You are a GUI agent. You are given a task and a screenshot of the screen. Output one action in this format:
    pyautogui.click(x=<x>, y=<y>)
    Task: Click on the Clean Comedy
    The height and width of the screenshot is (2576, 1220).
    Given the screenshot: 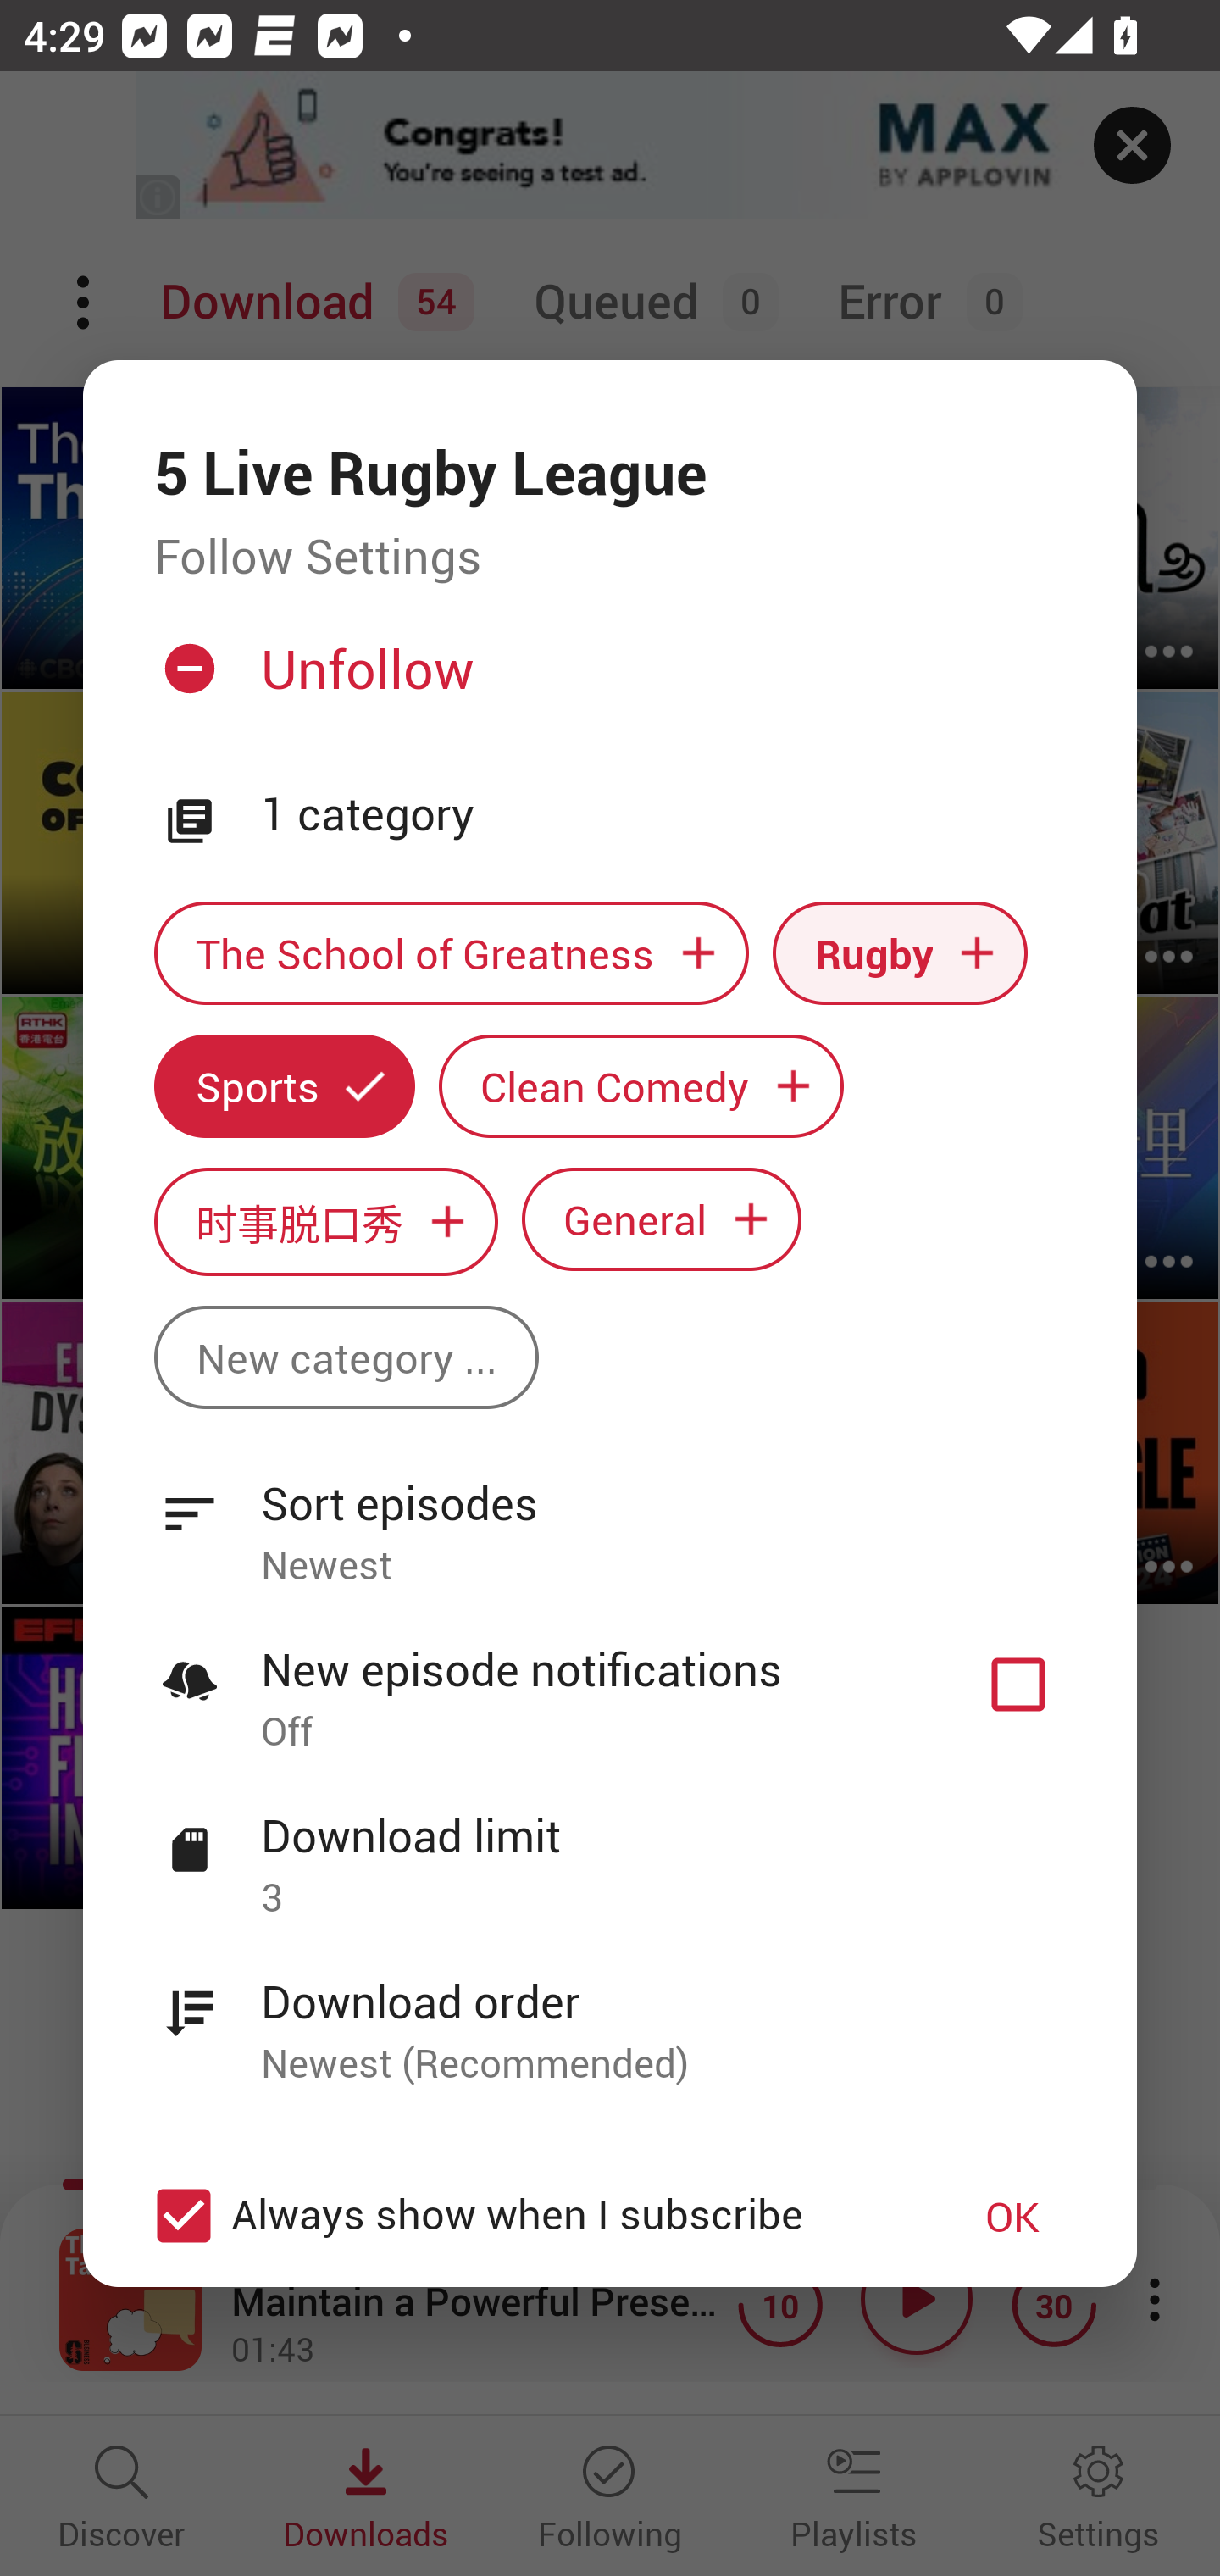 What is the action you would take?
    pyautogui.click(x=641, y=1086)
    